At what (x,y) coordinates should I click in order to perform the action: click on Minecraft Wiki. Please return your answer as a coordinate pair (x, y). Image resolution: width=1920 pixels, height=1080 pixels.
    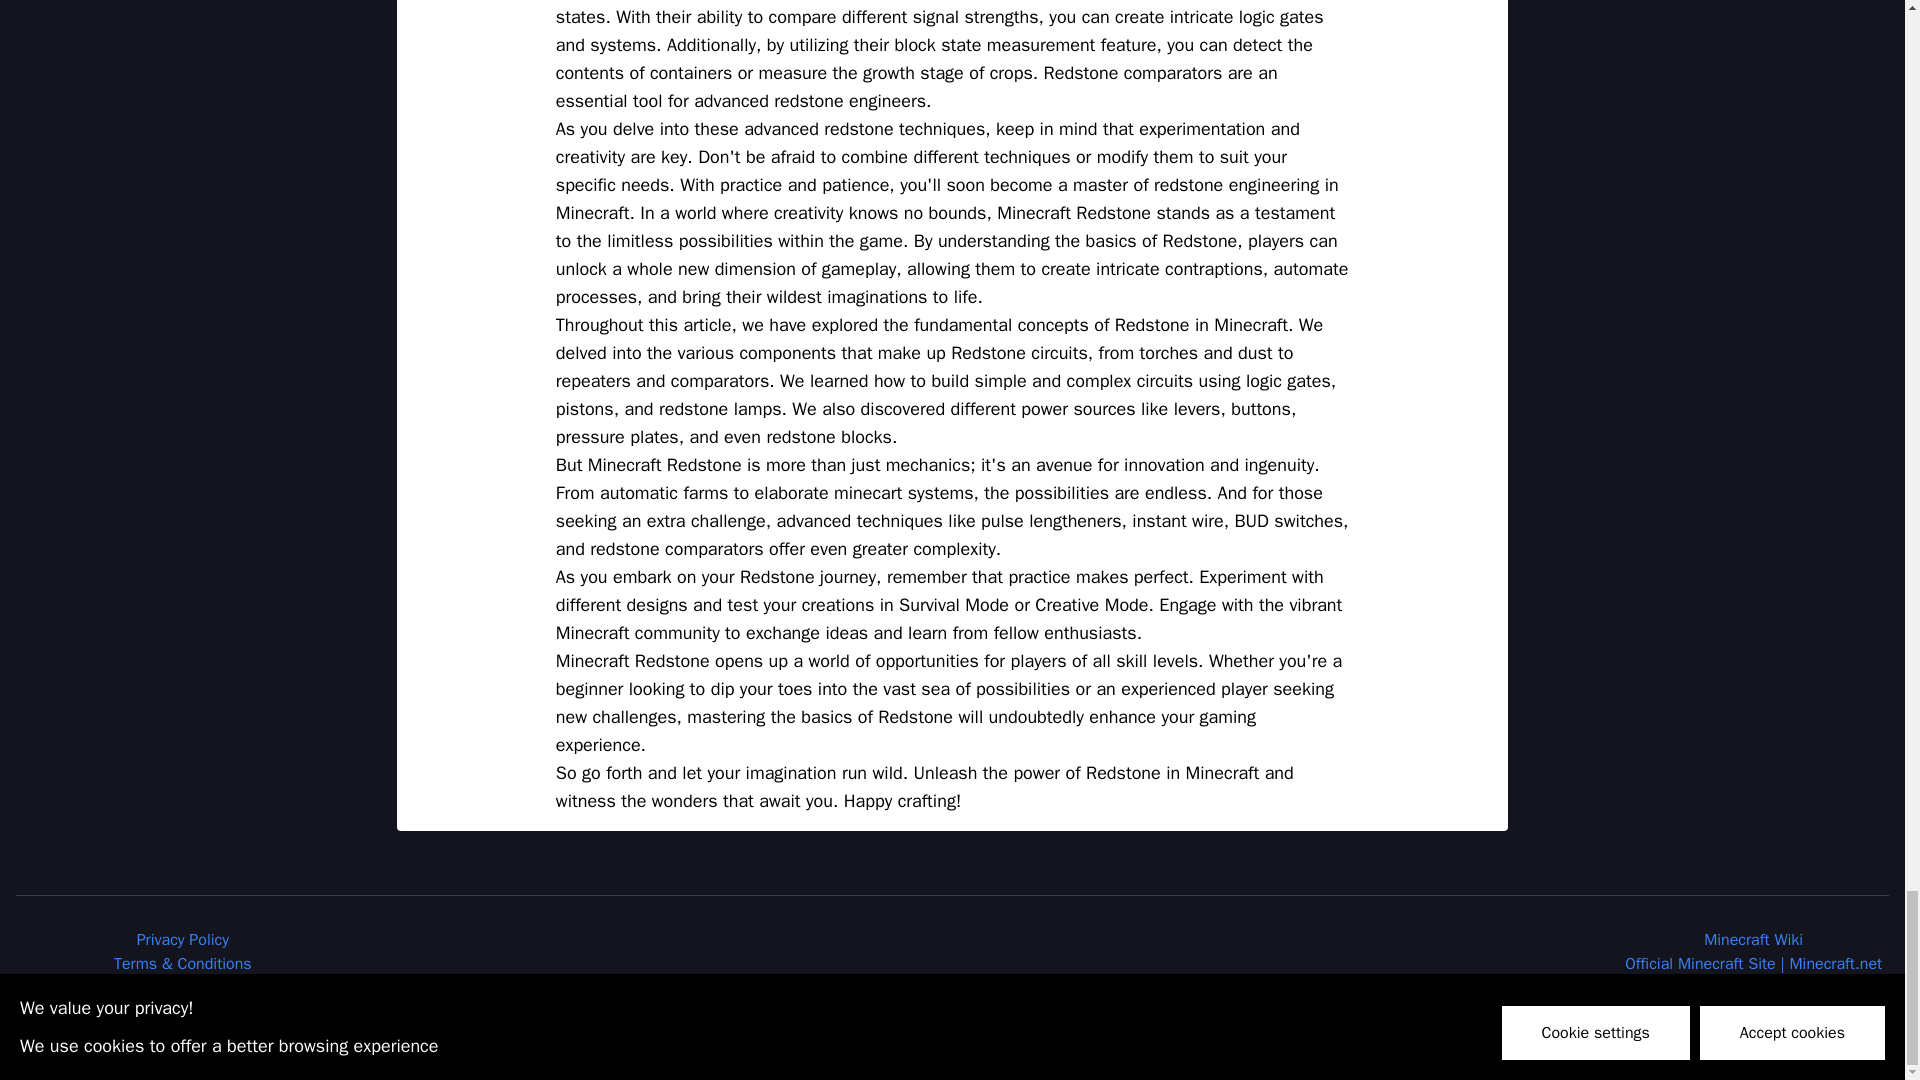
    Looking at the image, I should click on (1753, 940).